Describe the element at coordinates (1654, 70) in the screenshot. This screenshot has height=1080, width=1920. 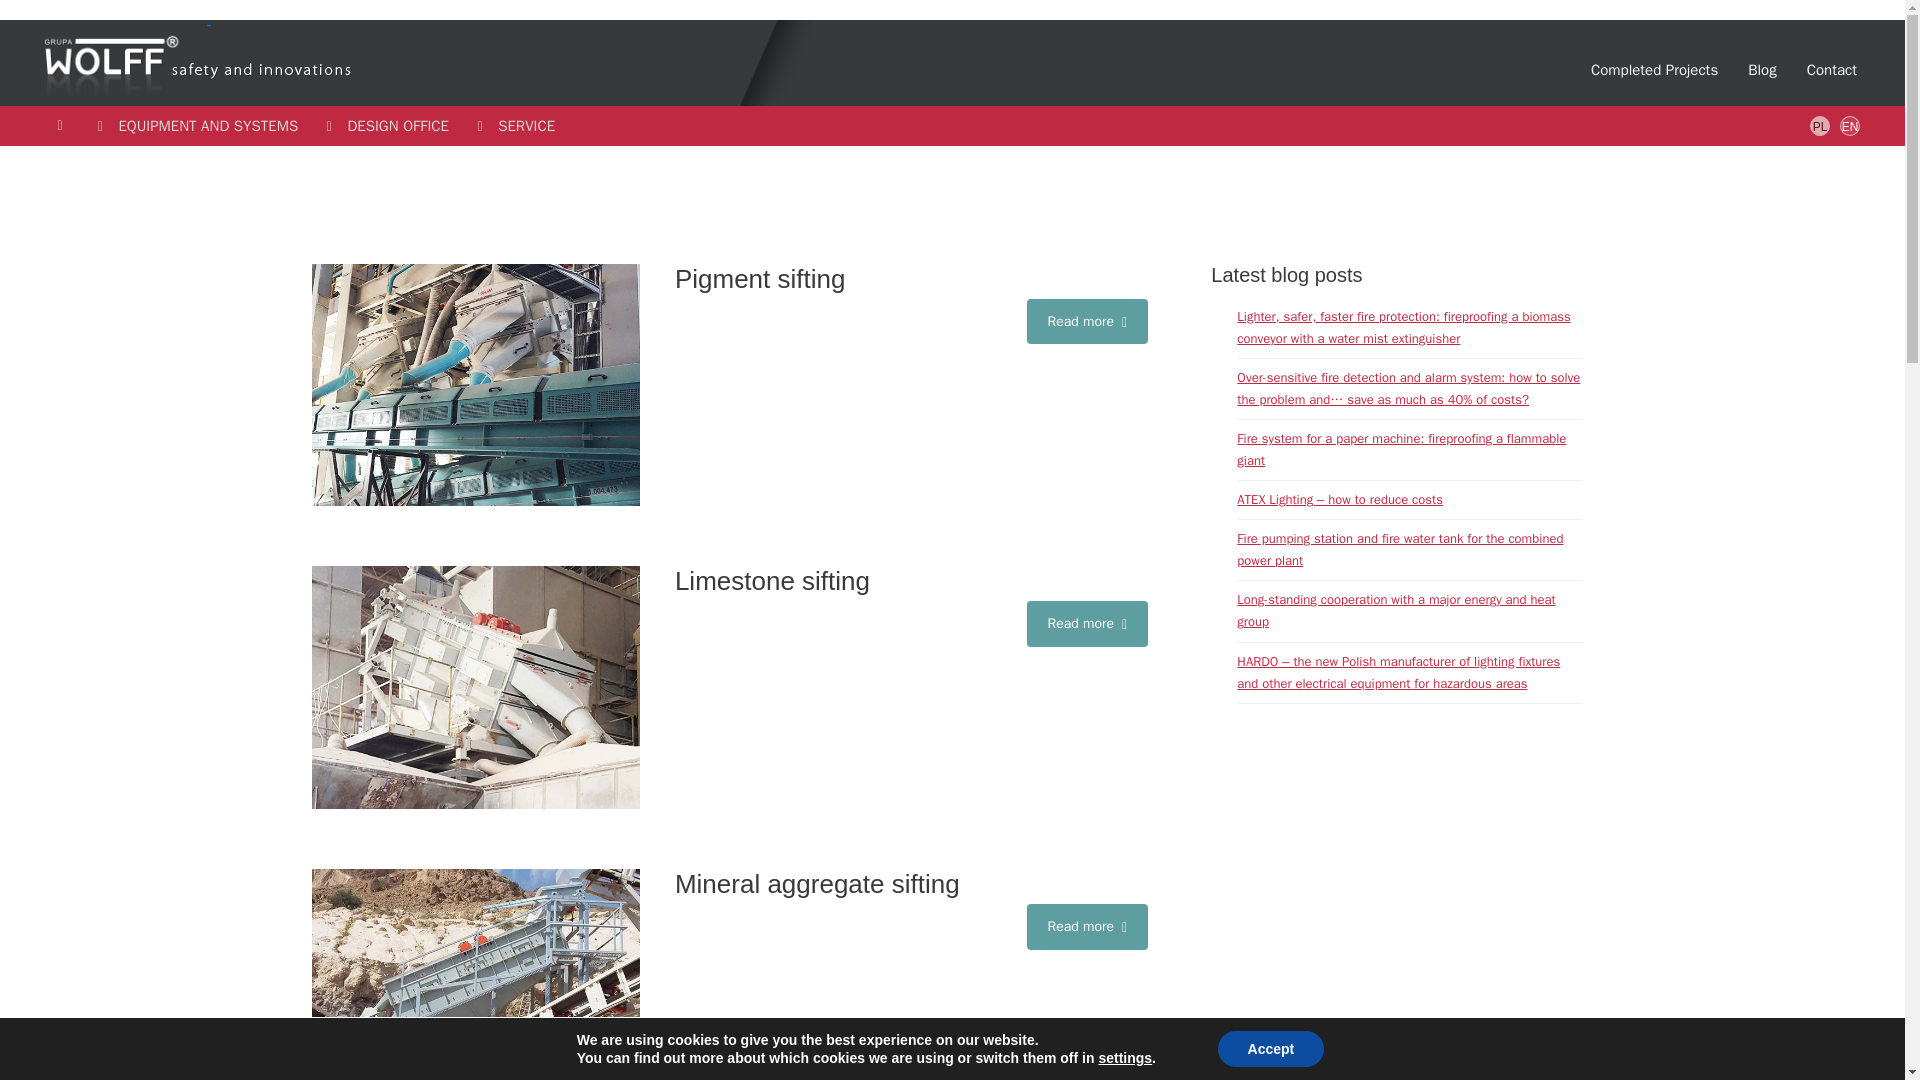
I see `Completed Projects` at that location.